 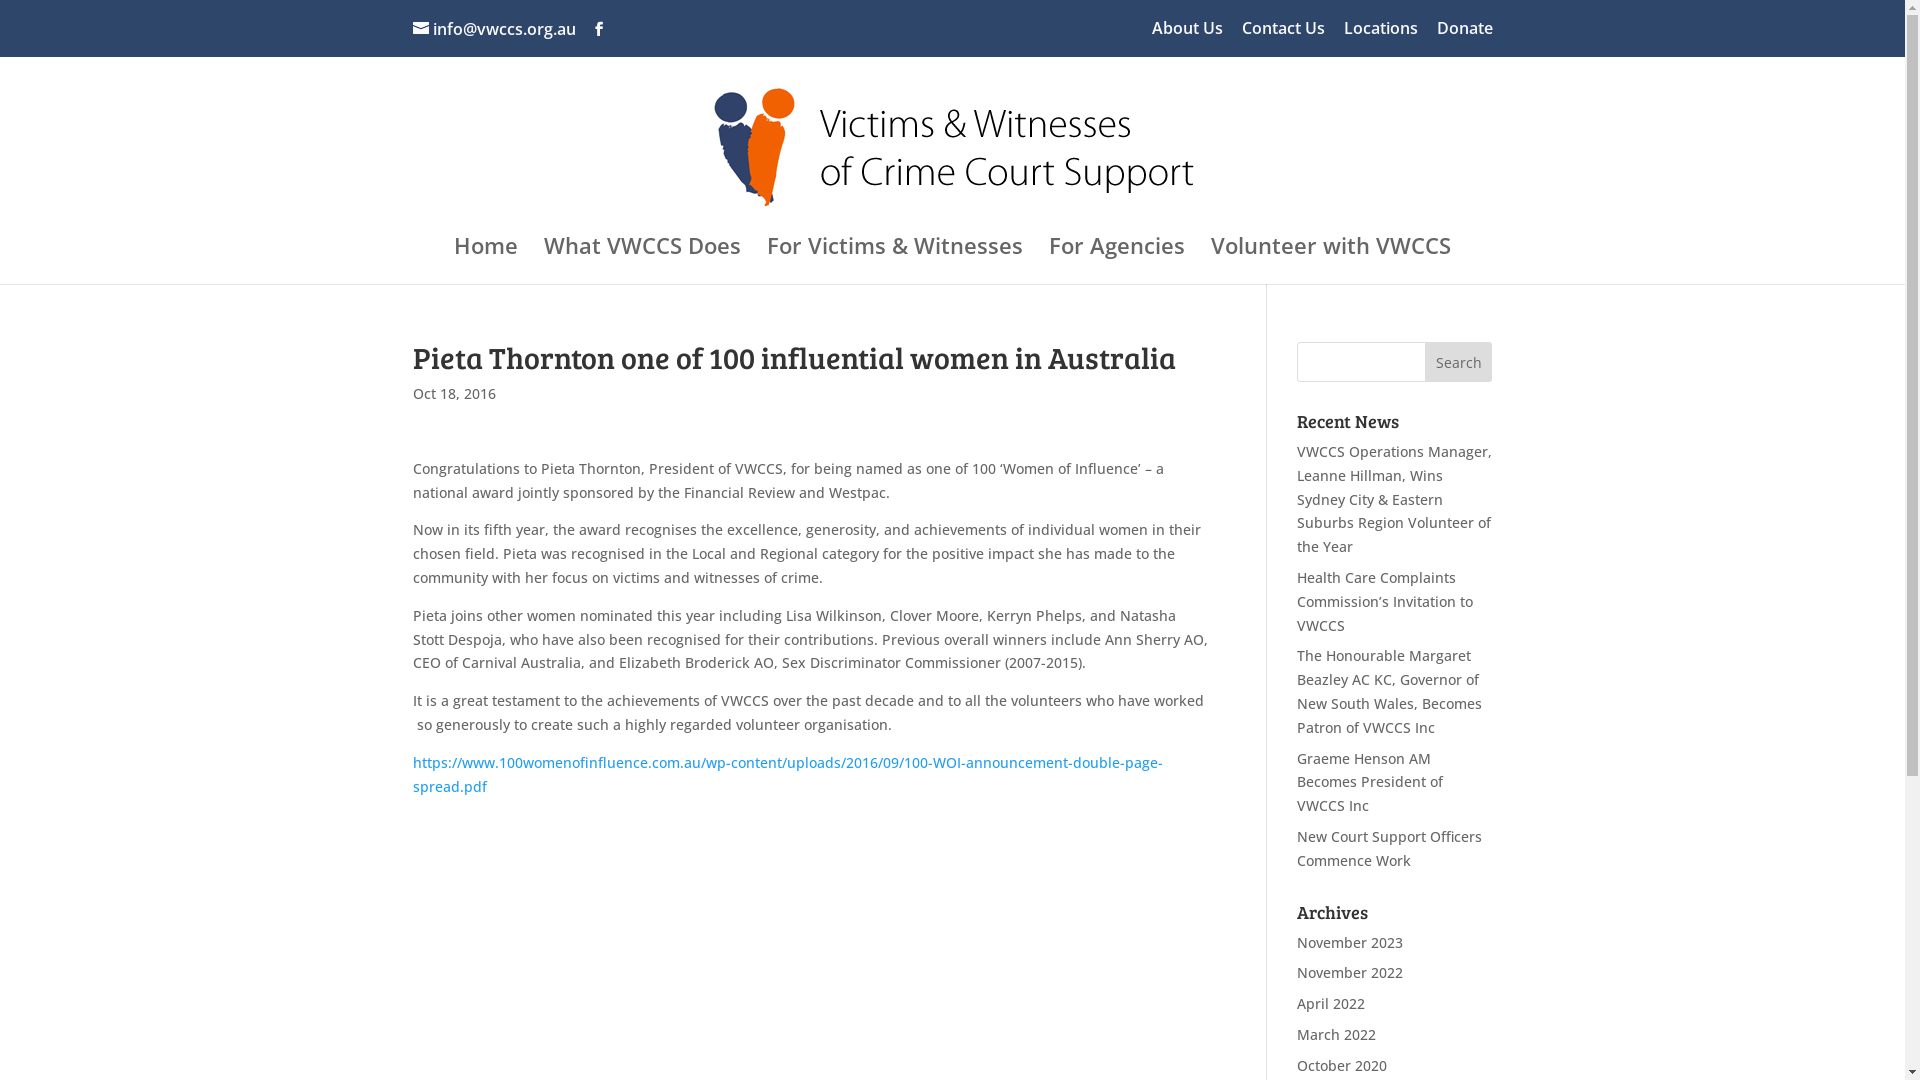 What do you see at coordinates (1342, 1066) in the screenshot?
I see `October 2020` at bounding box center [1342, 1066].